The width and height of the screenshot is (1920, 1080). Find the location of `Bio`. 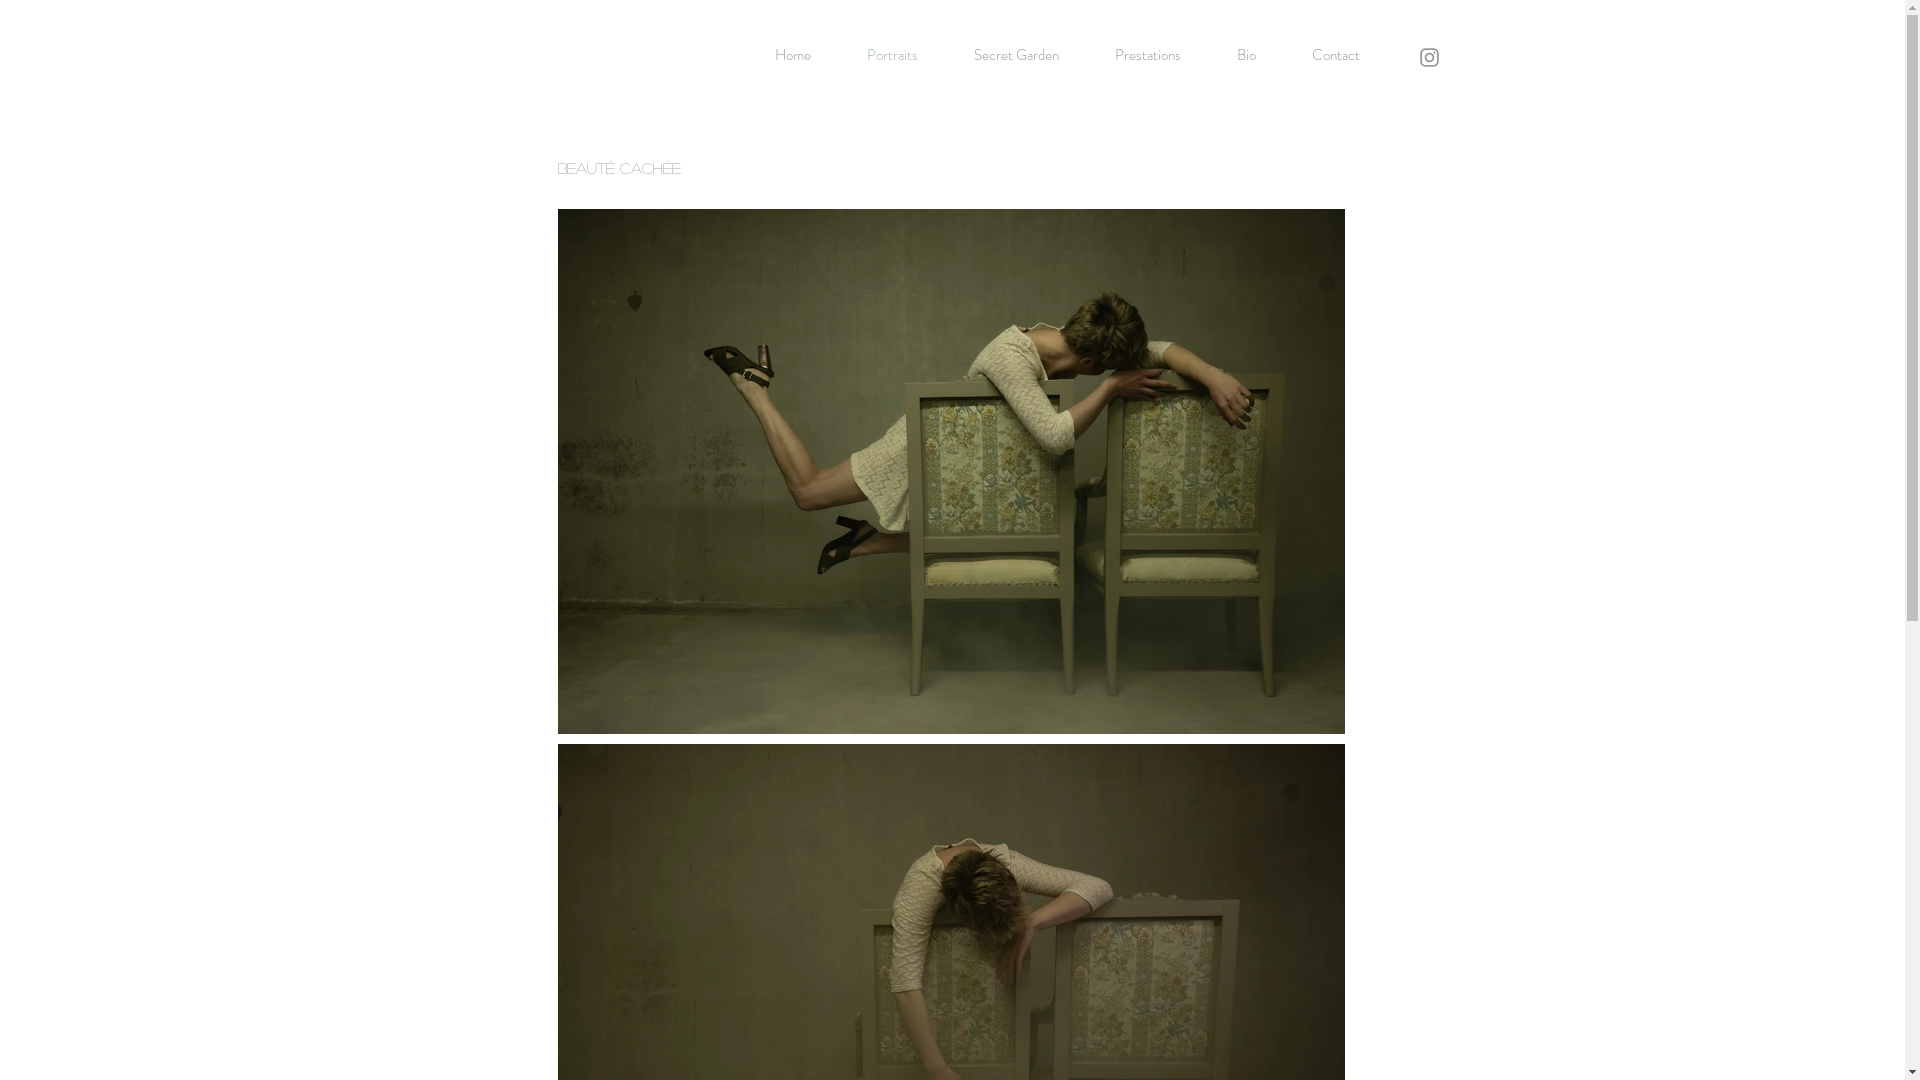

Bio is located at coordinates (1246, 55).